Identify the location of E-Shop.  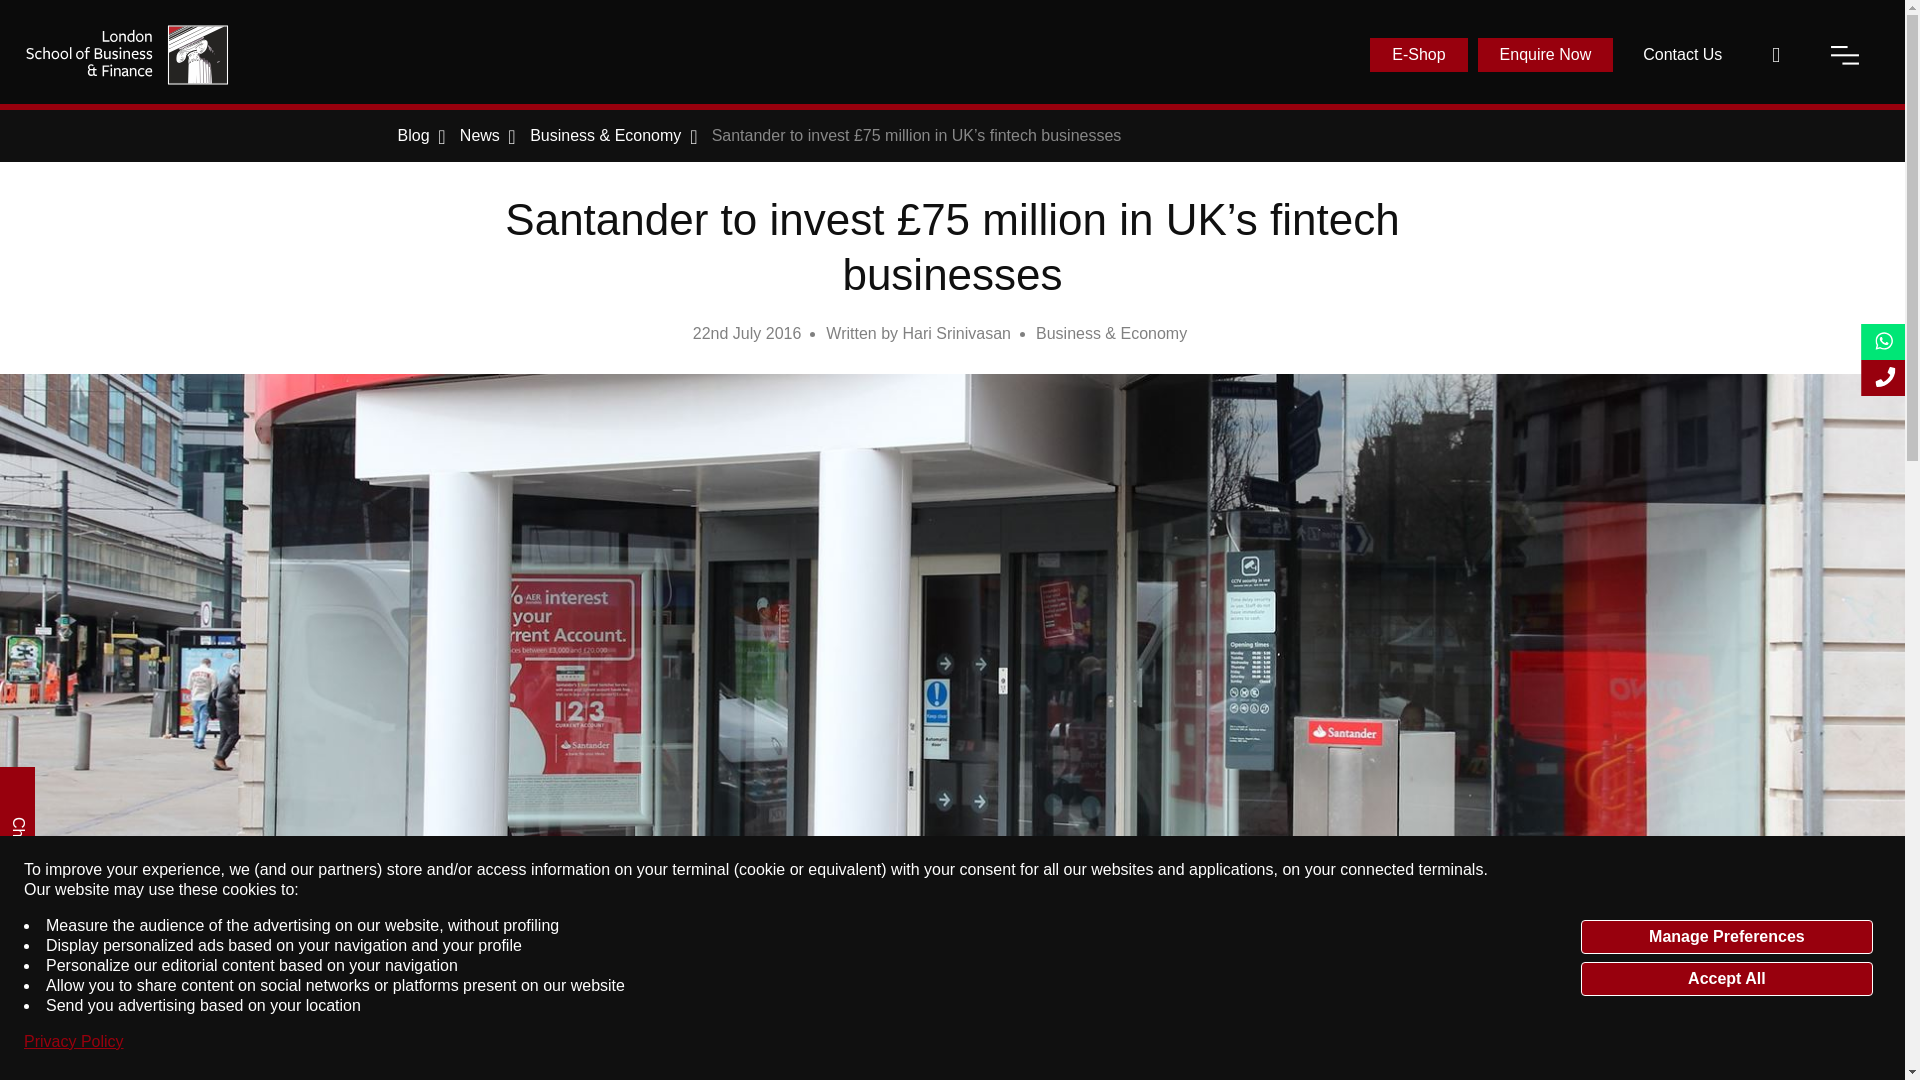
(1418, 54).